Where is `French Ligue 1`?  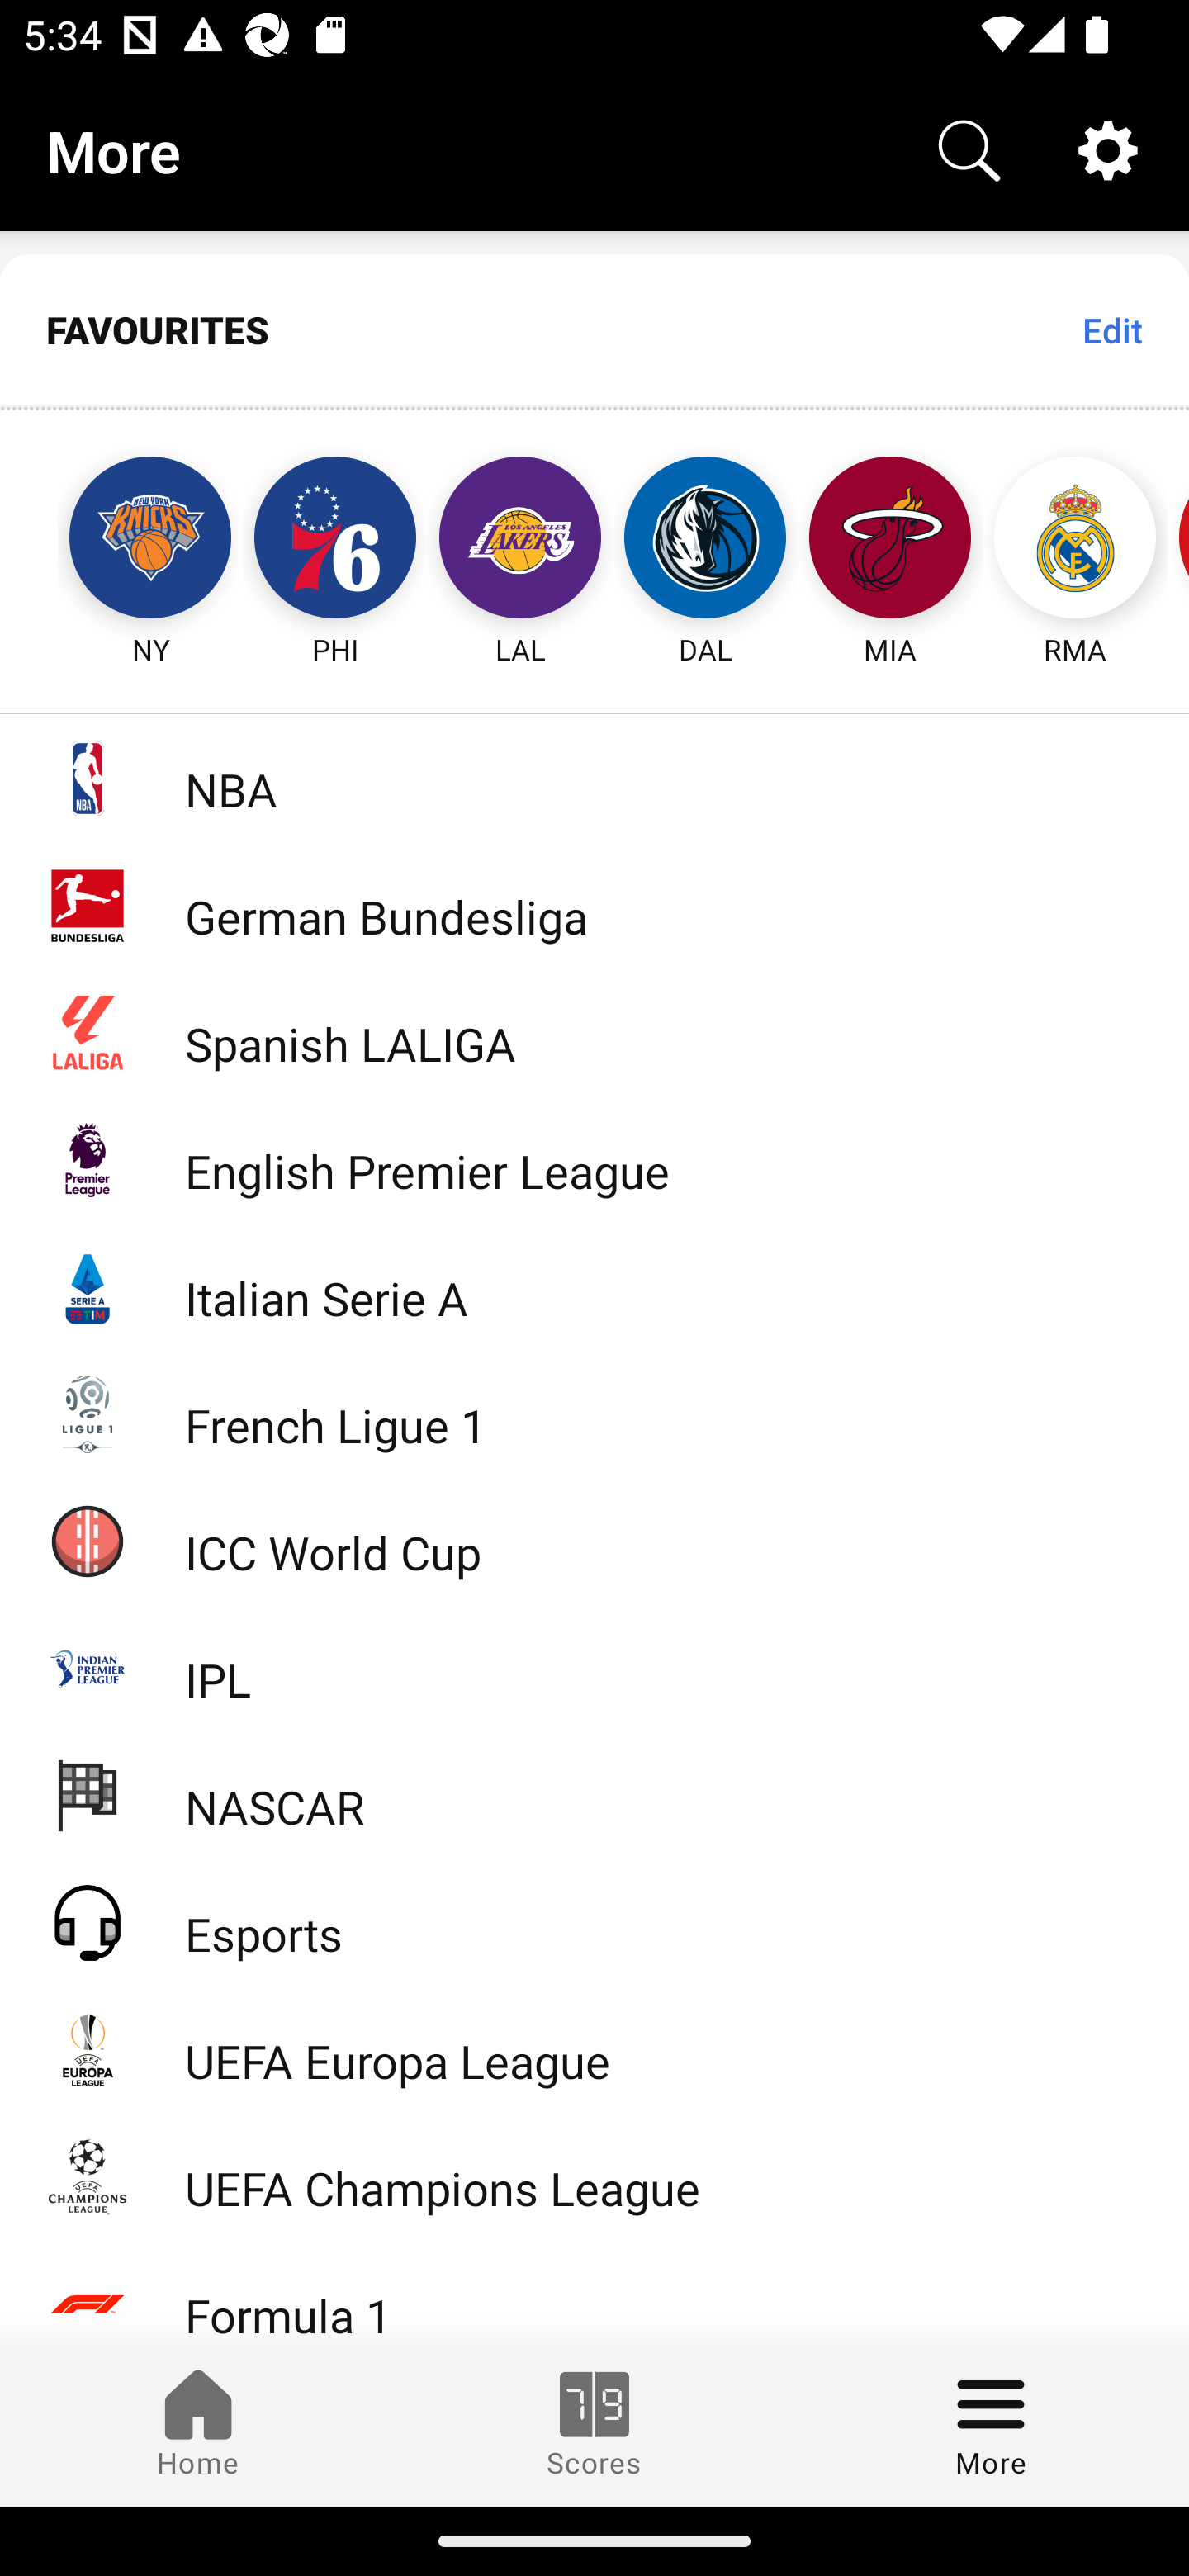 French Ligue 1 is located at coordinates (594, 1412).